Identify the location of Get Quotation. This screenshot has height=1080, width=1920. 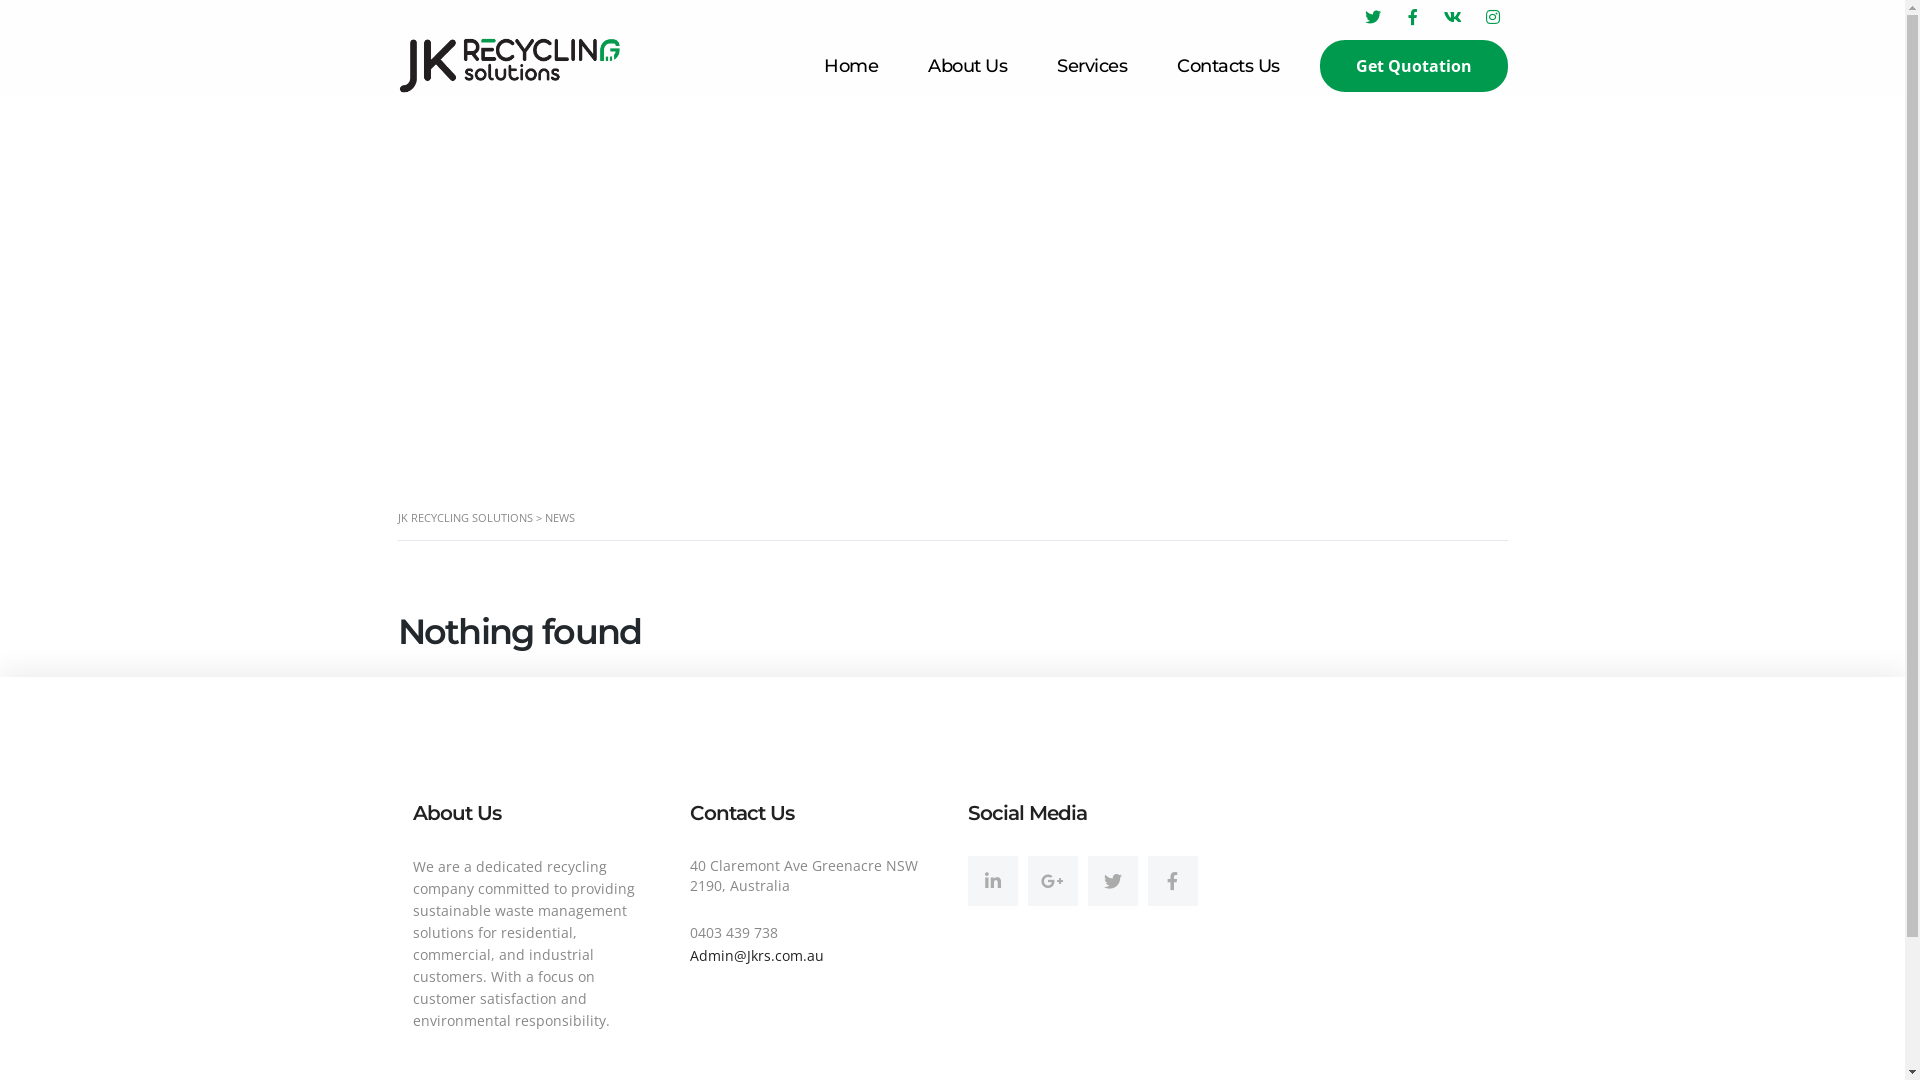
(1414, 66).